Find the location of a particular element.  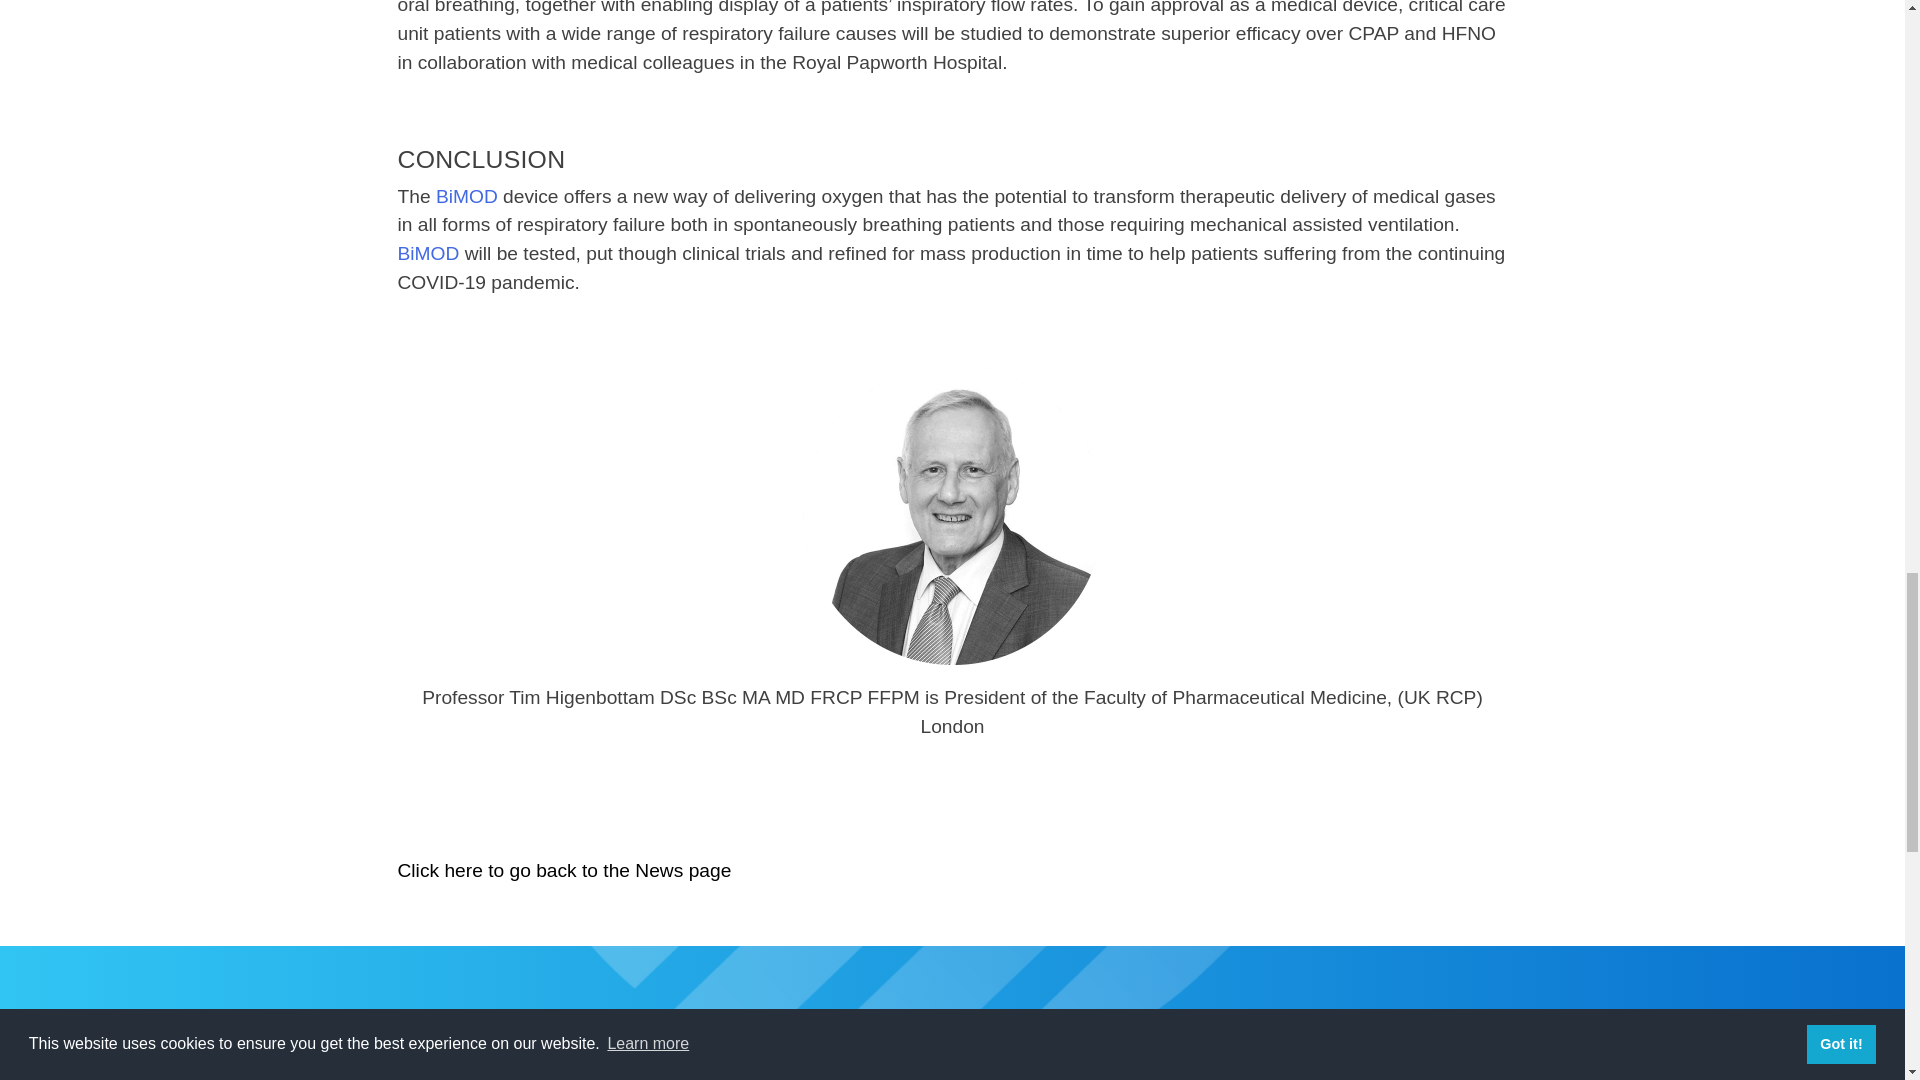

Click here to go back to the News page is located at coordinates (564, 870).